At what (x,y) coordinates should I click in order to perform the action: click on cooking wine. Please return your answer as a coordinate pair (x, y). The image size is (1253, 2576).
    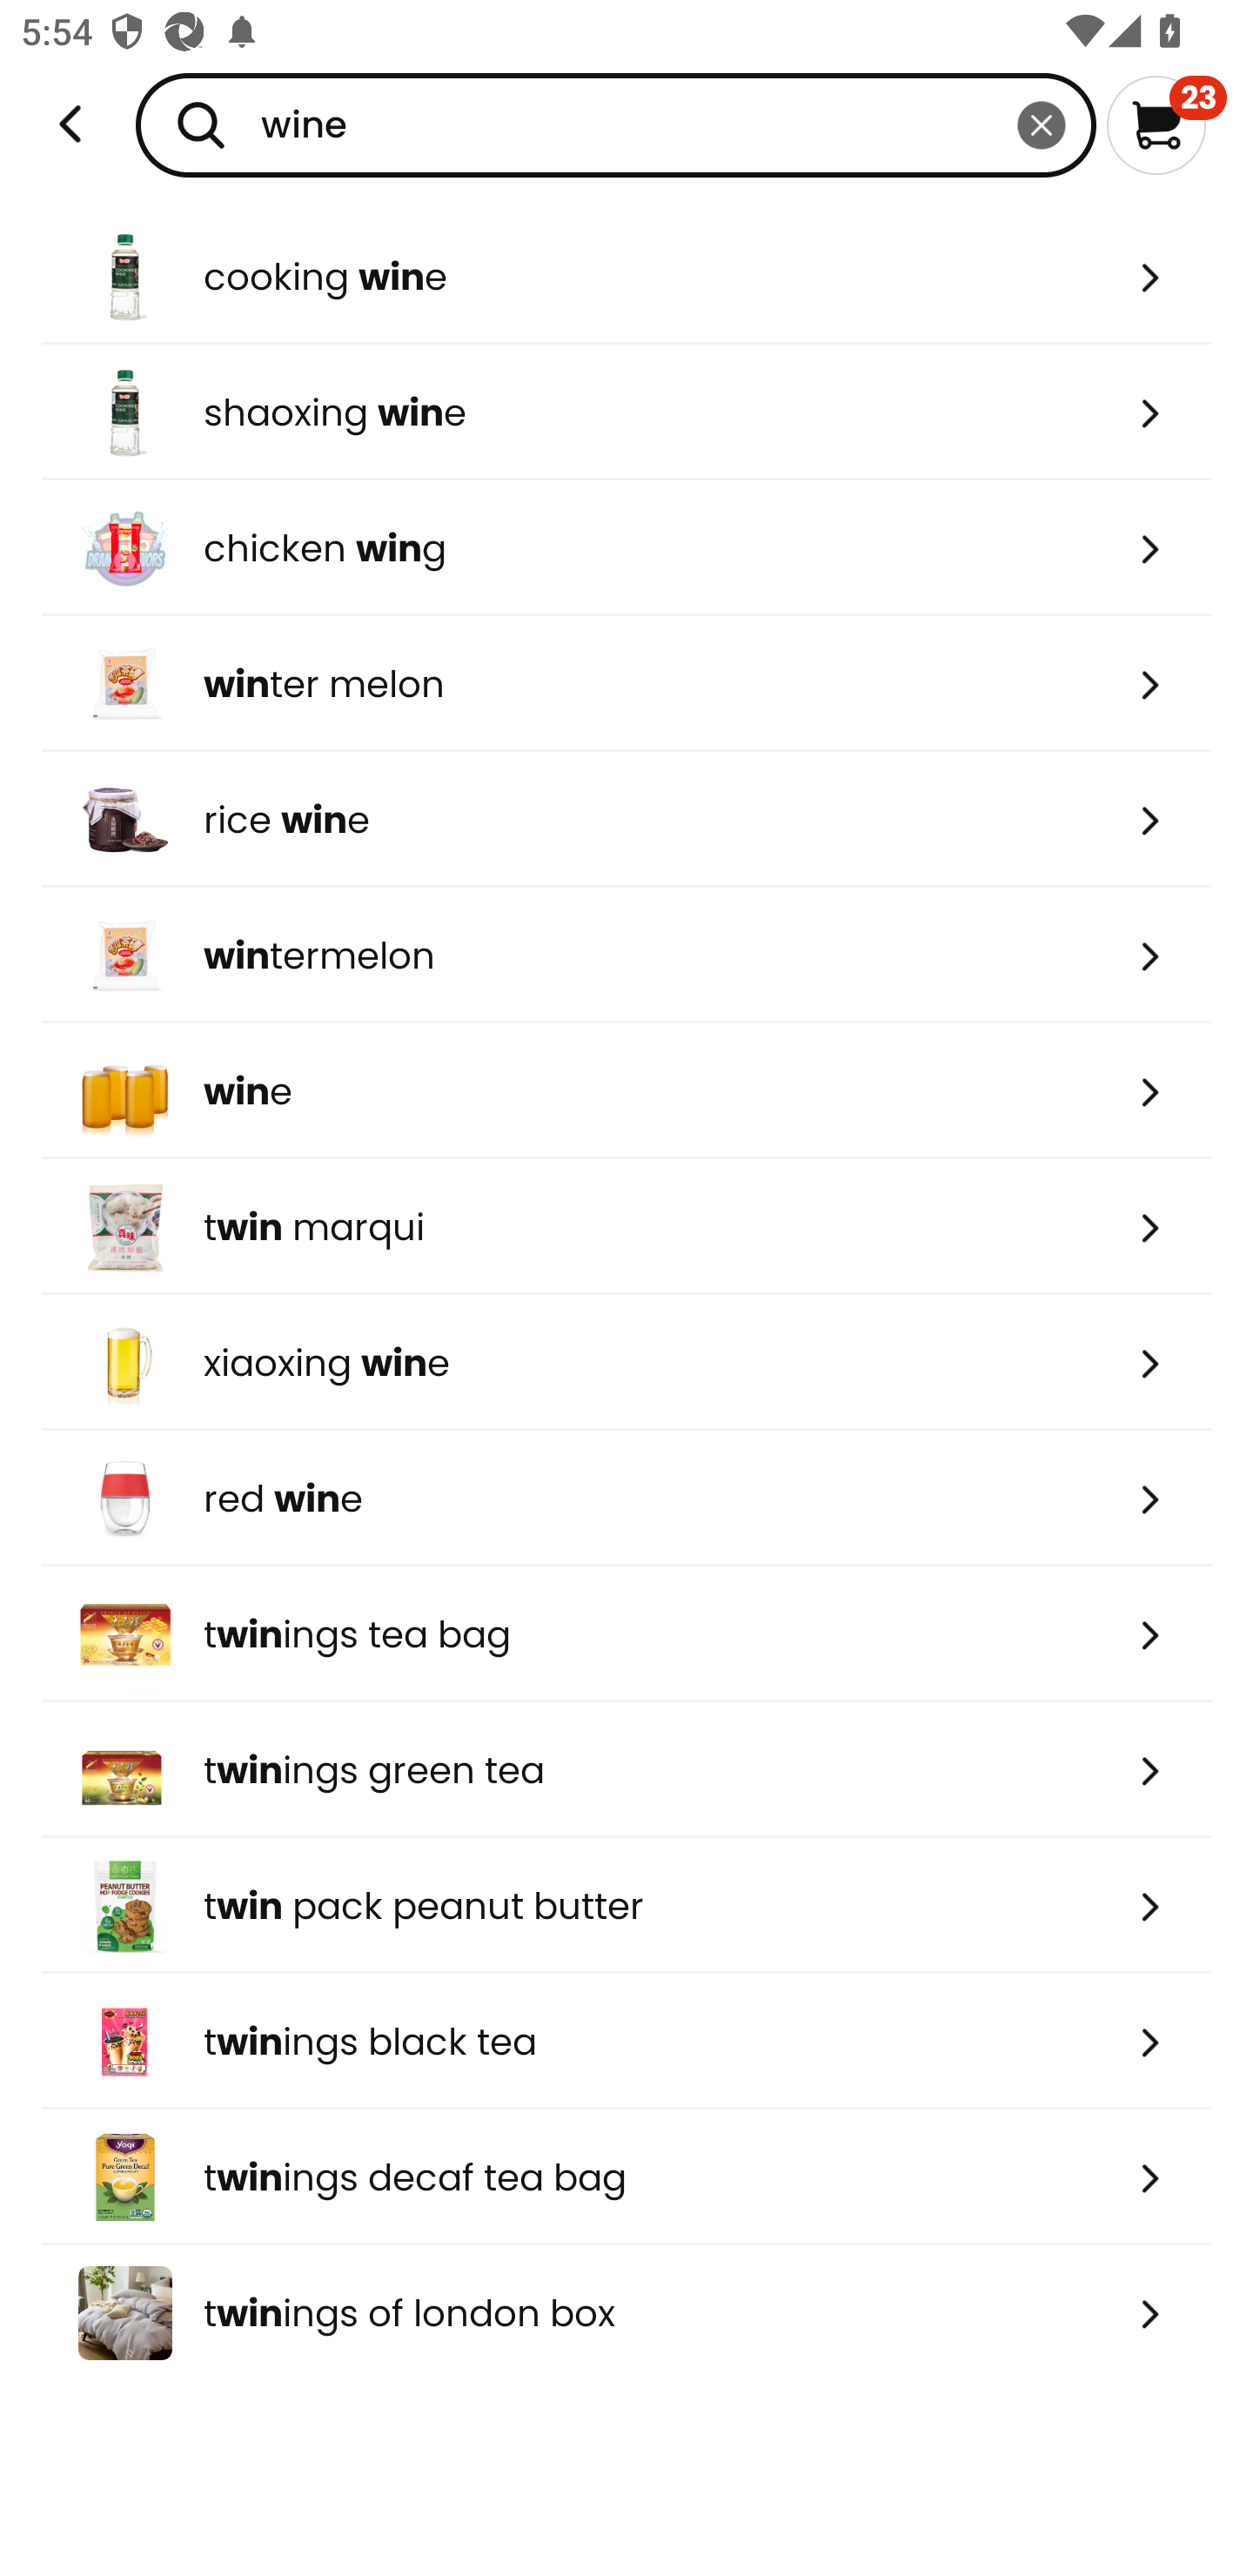
    Looking at the image, I should click on (626, 277).